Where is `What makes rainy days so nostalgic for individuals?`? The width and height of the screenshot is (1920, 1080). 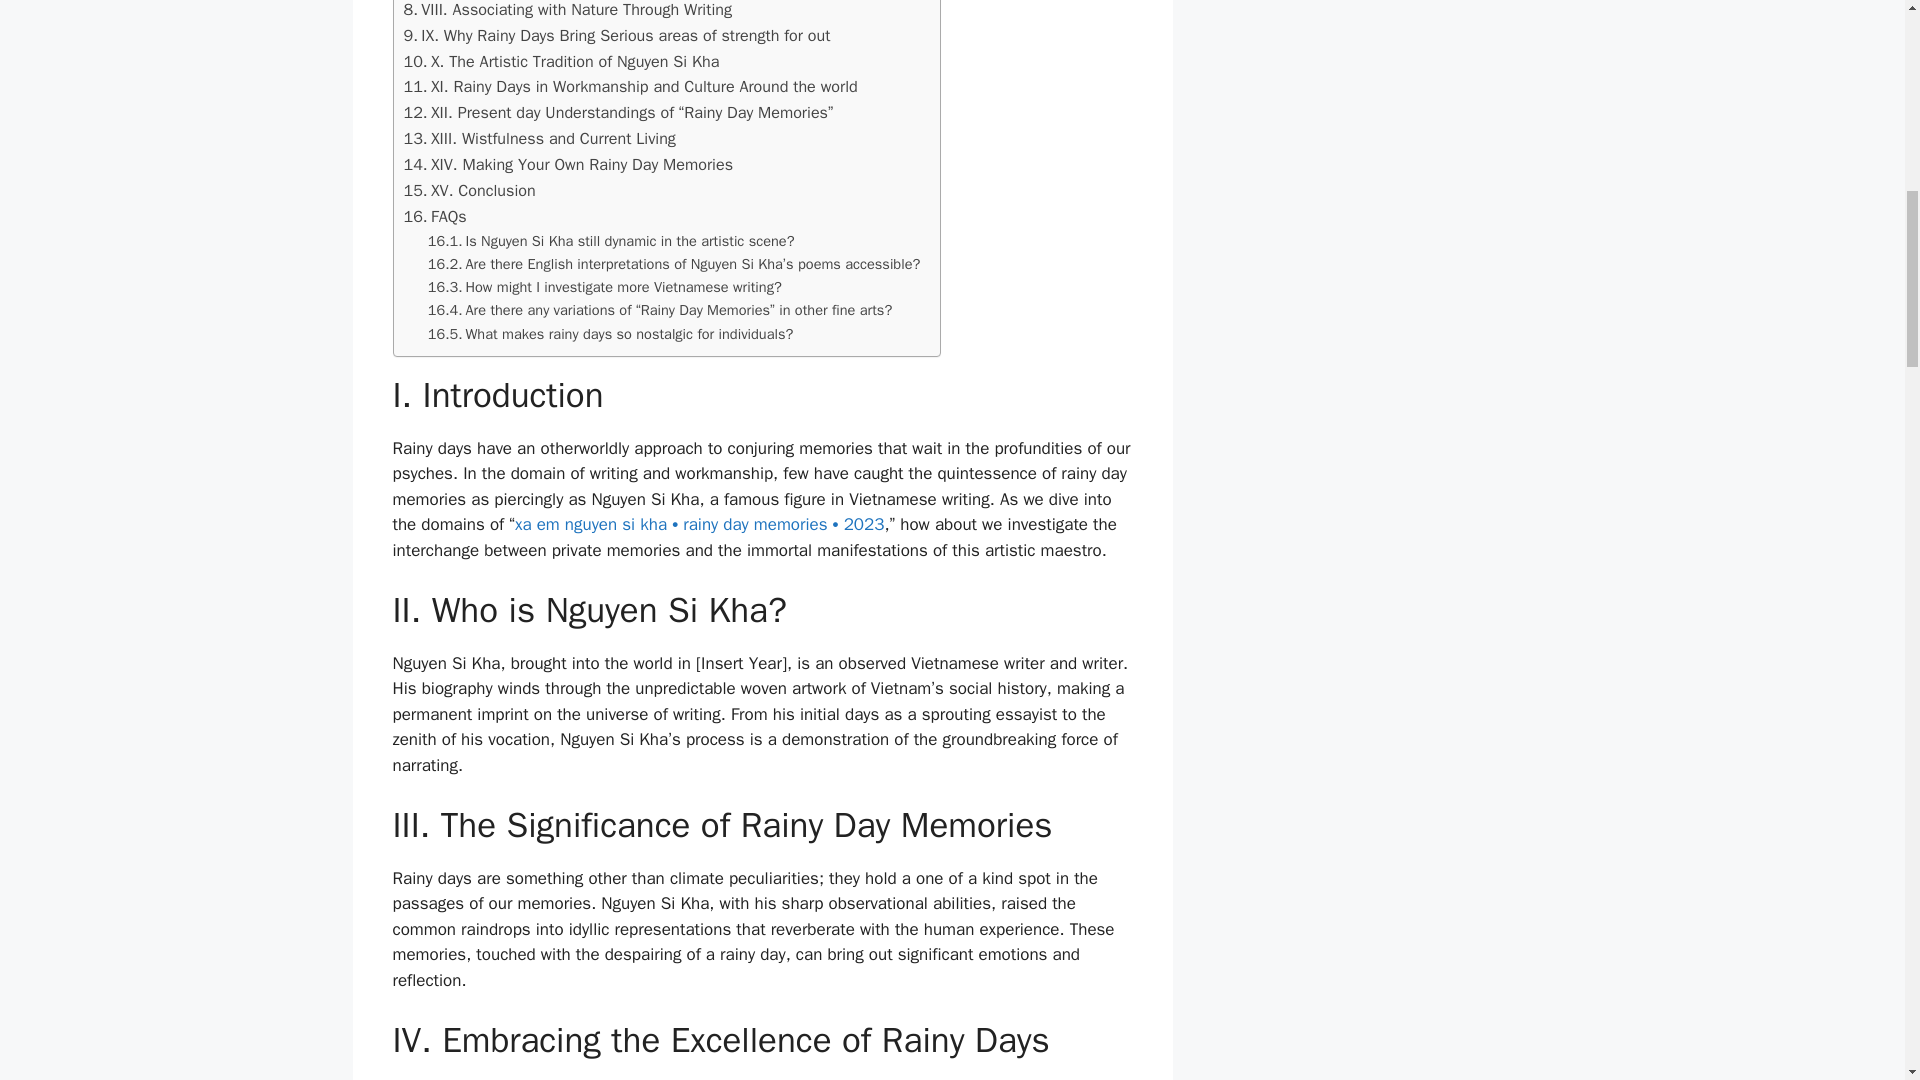 What makes rainy days so nostalgic for individuals? is located at coordinates (611, 332).